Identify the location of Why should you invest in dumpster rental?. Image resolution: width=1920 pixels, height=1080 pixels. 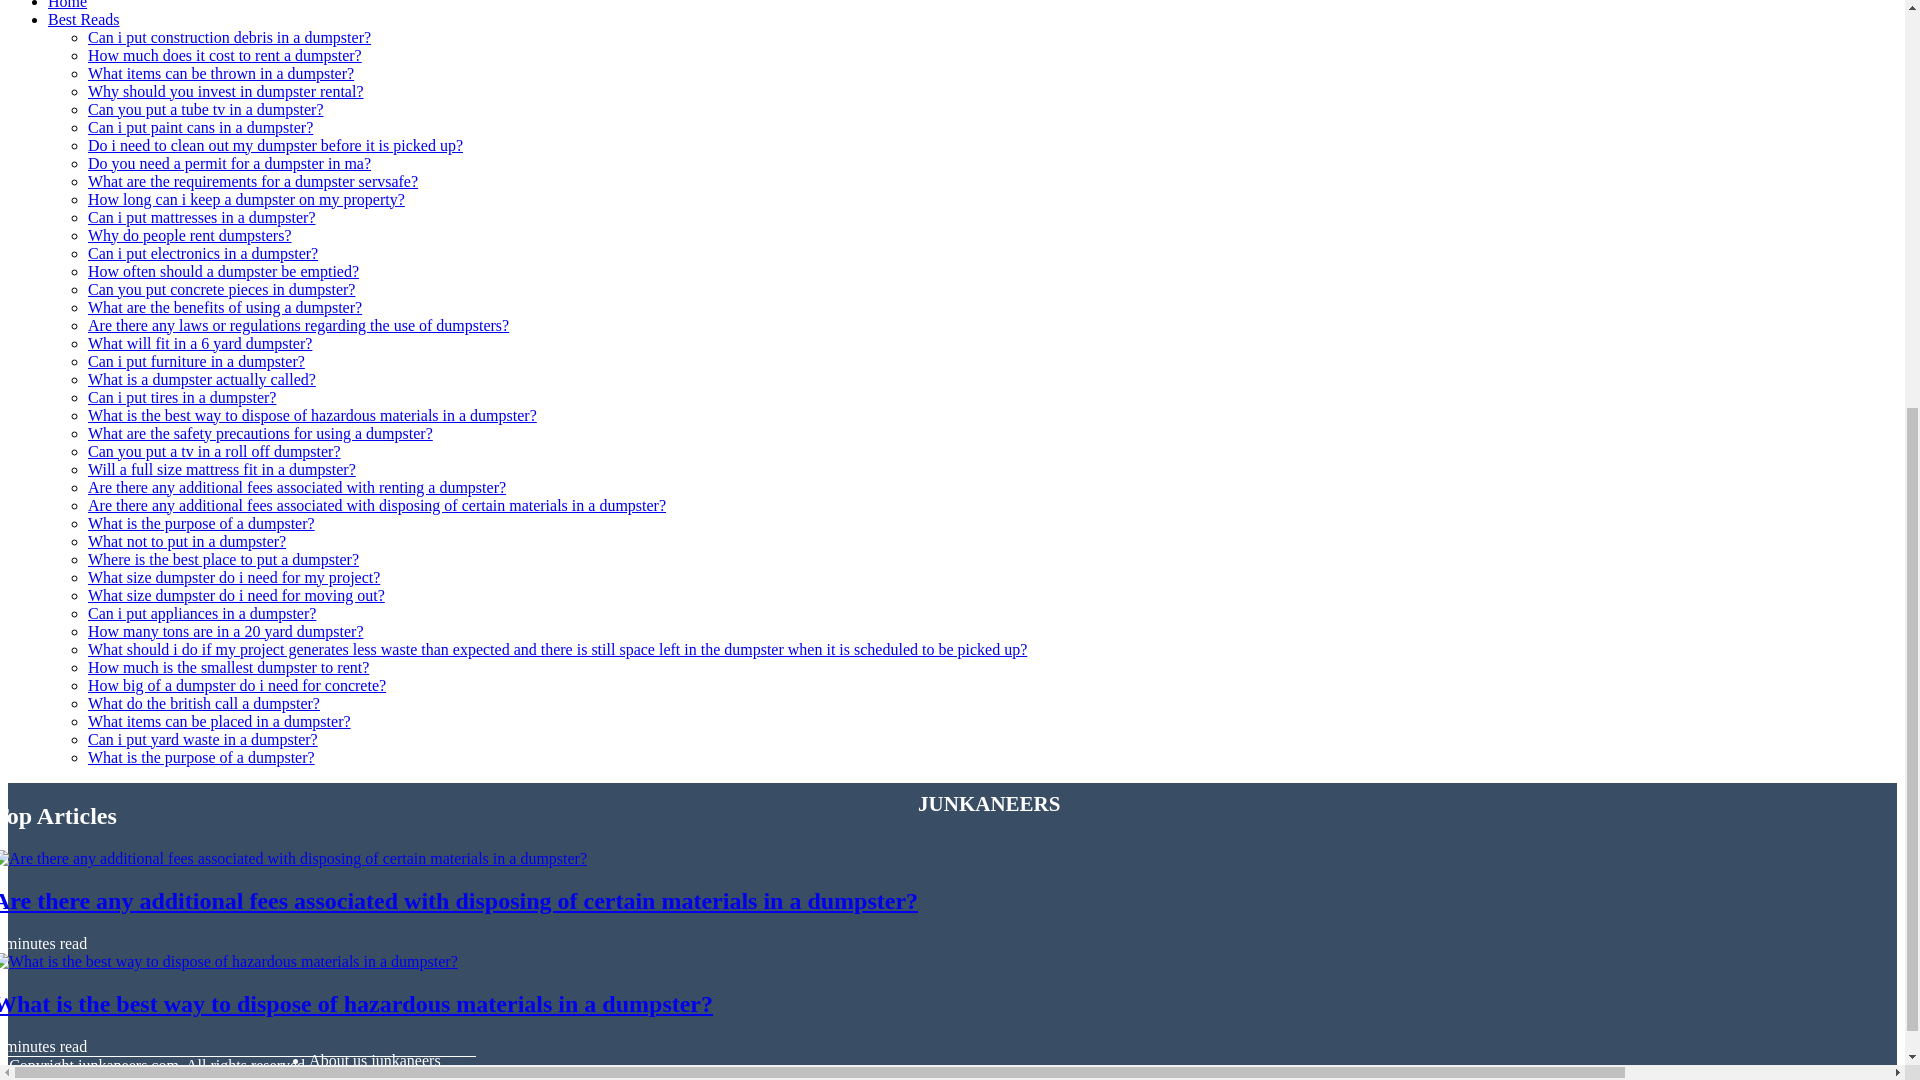
(226, 92).